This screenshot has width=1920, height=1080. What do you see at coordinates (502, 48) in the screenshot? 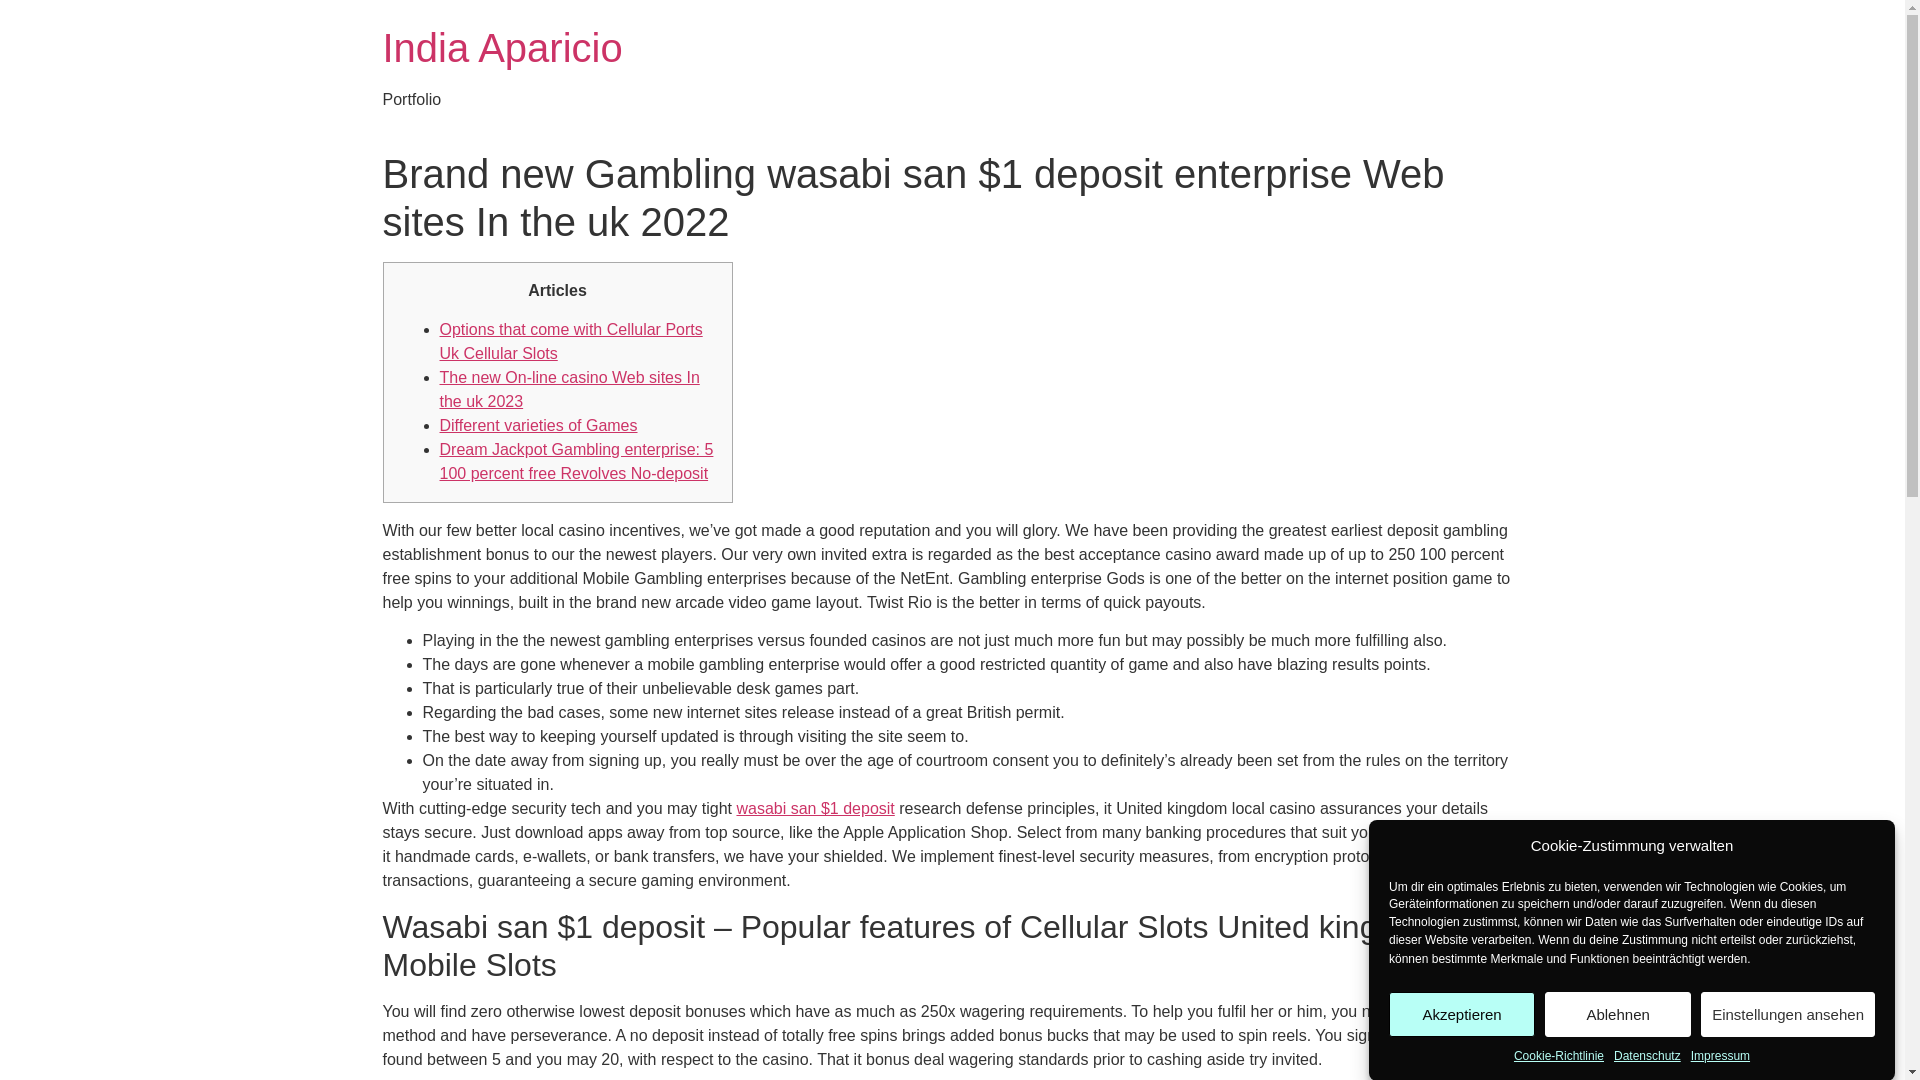
I see `Startseite` at bounding box center [502, 48].